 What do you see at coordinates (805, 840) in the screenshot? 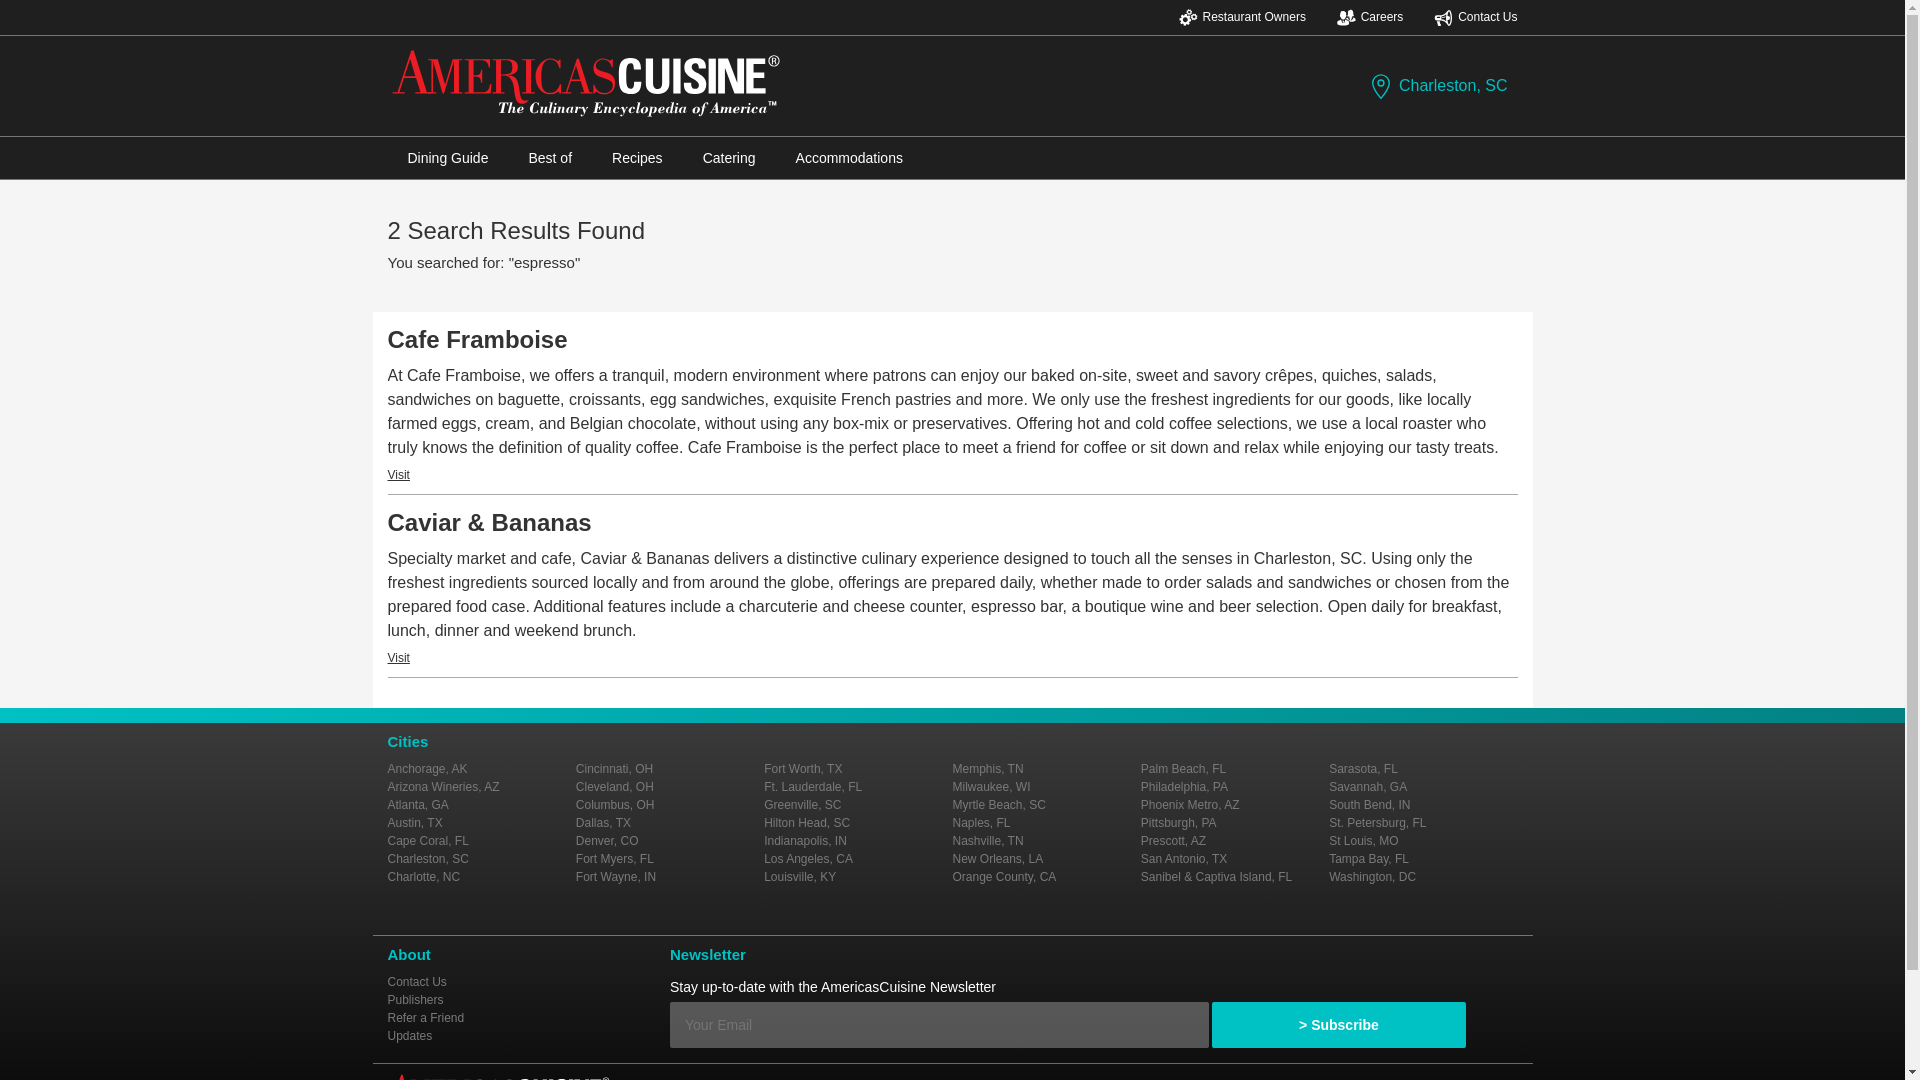
I see `Indianapolis, IN` at bounding box center [805, 840].